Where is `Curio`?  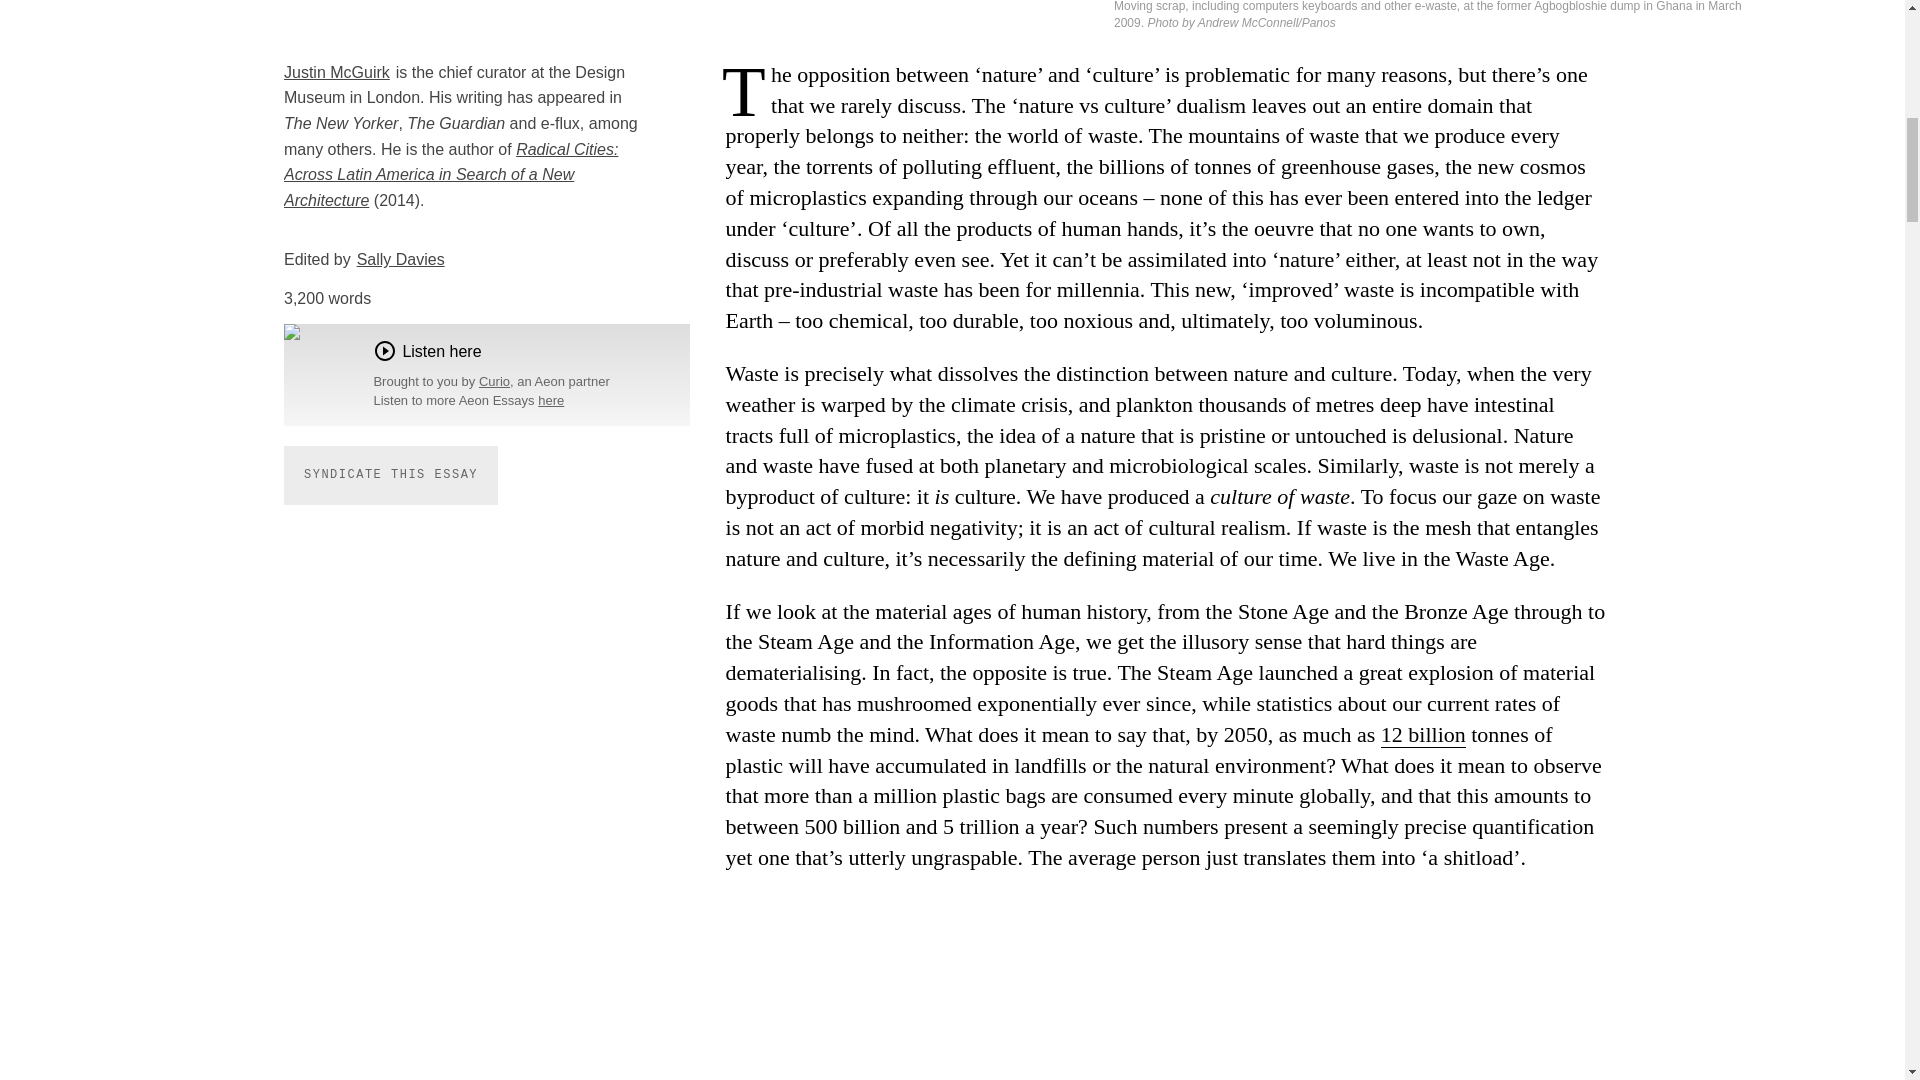
Curio is located at coordinates (494, 380).